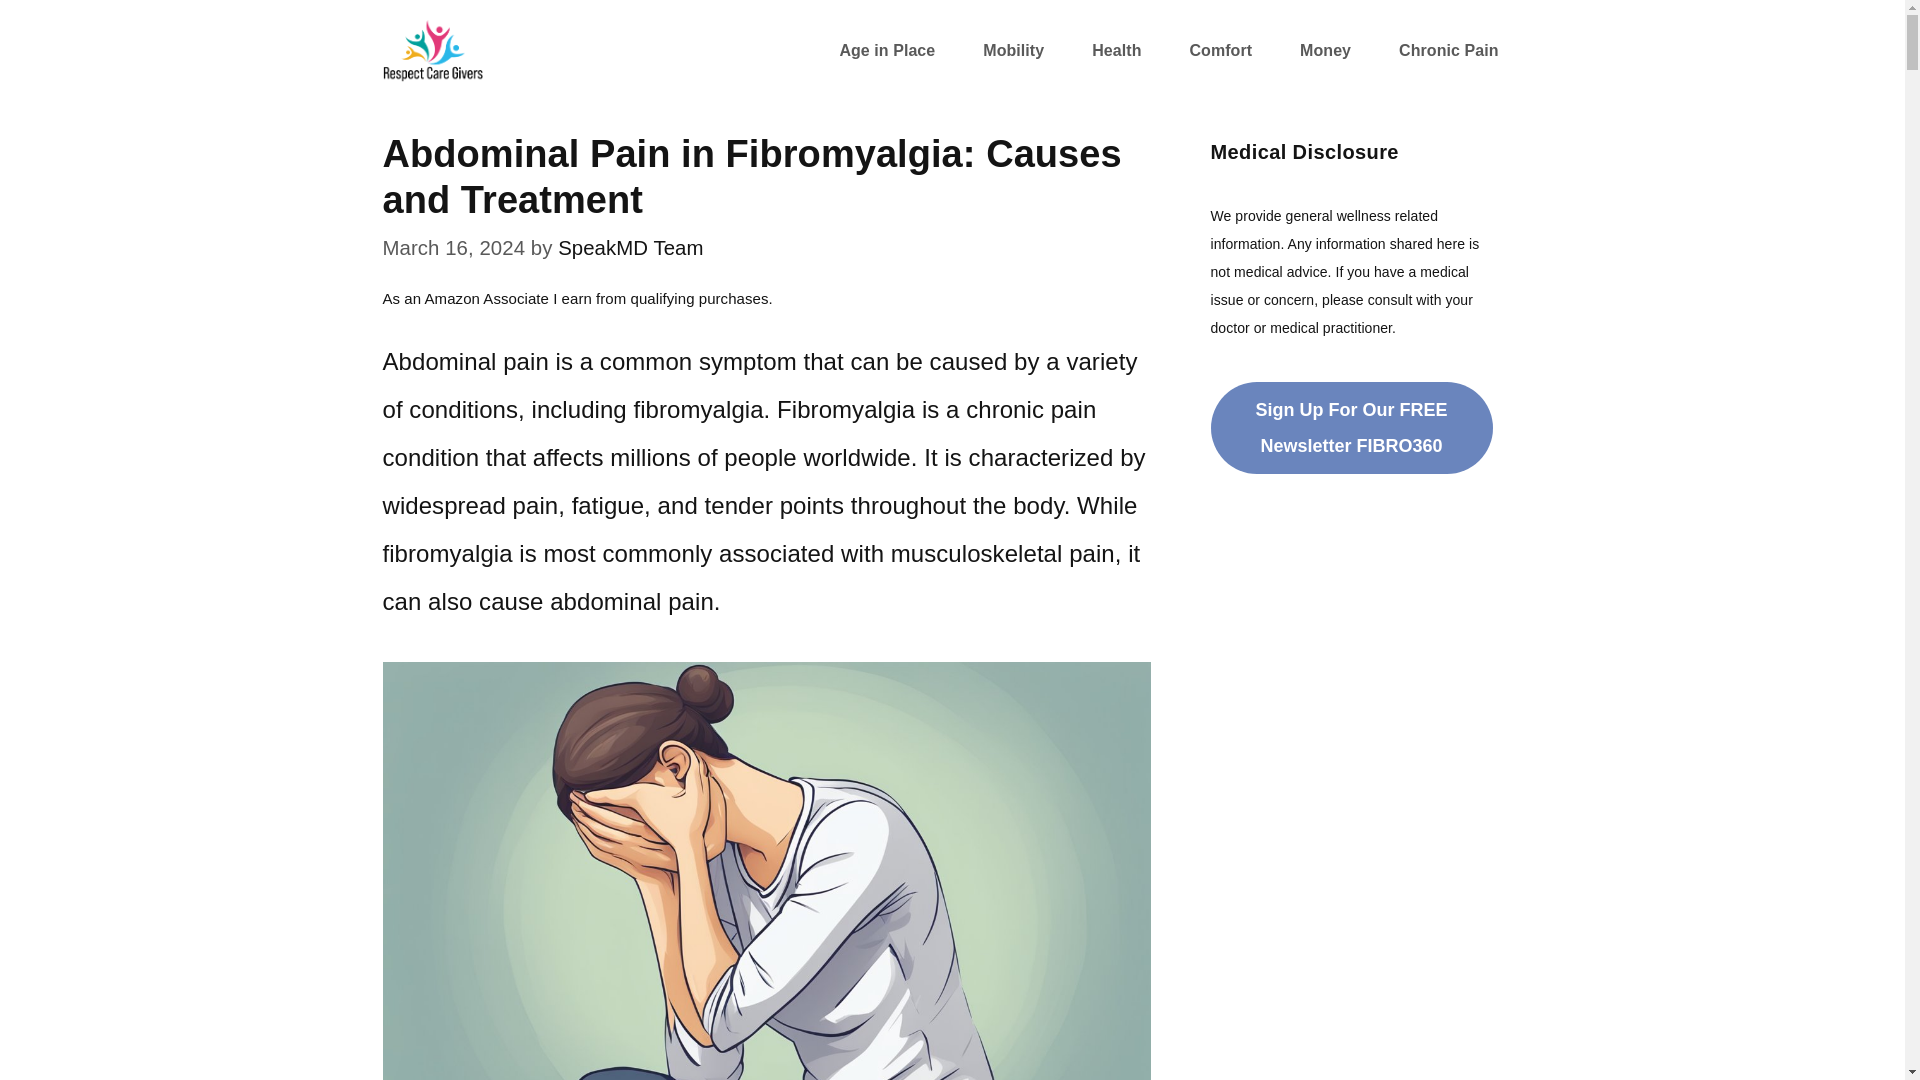  I want to click on Mobility, so click(1012, 50).